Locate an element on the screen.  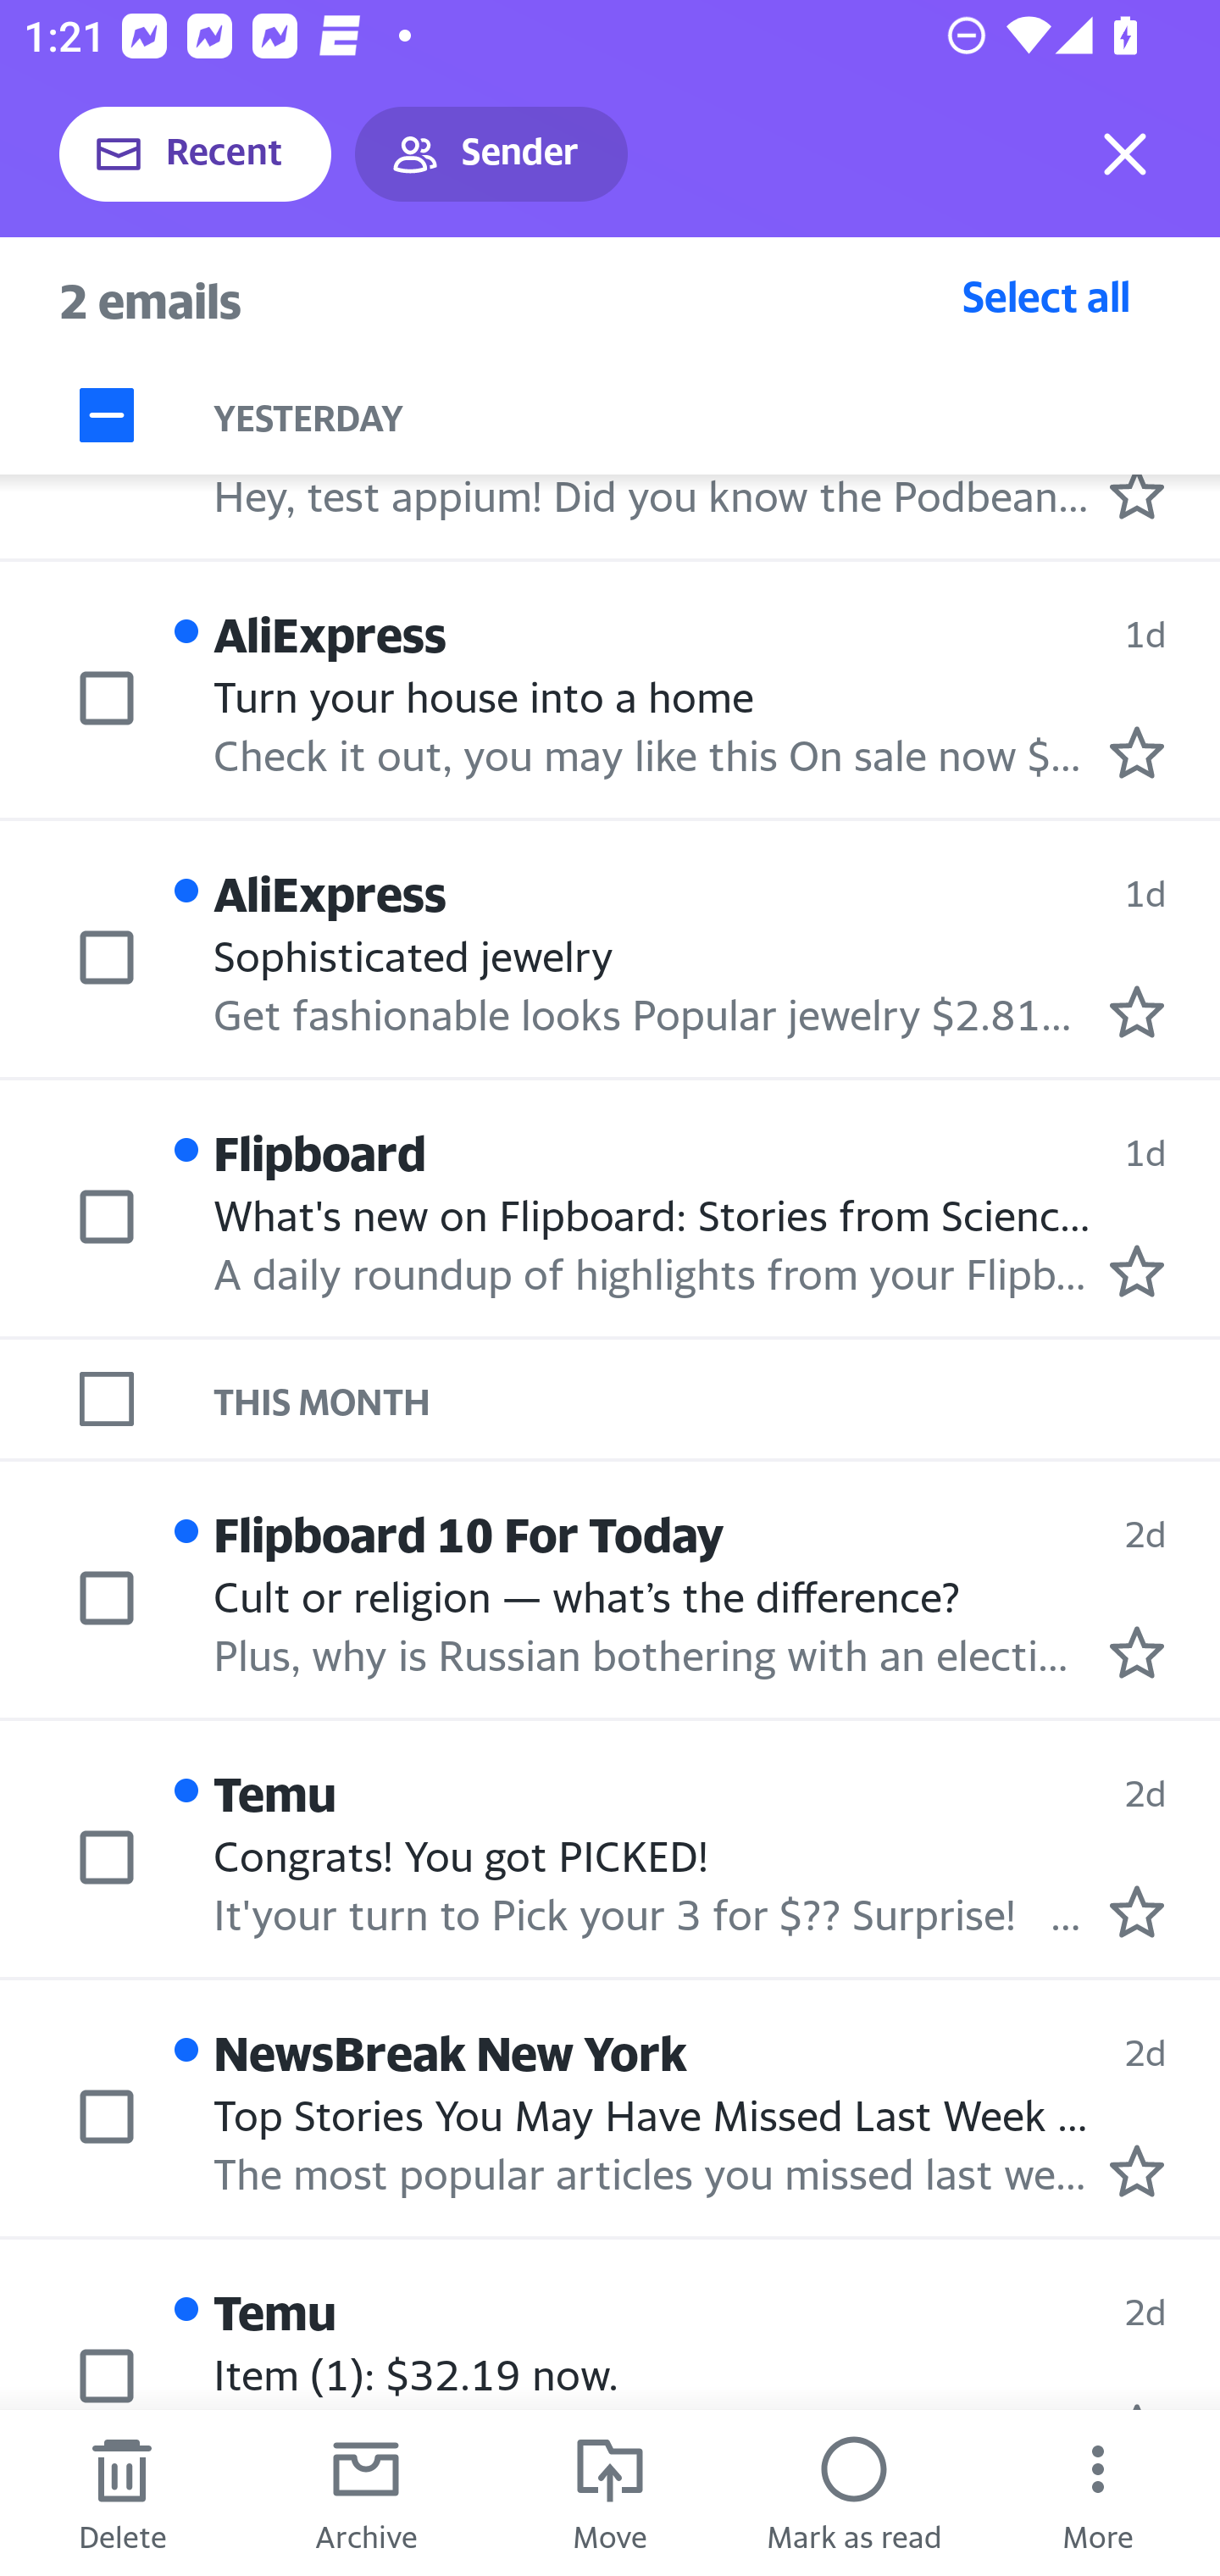
Mark as starred. is located at coordinates (1137, 1652).